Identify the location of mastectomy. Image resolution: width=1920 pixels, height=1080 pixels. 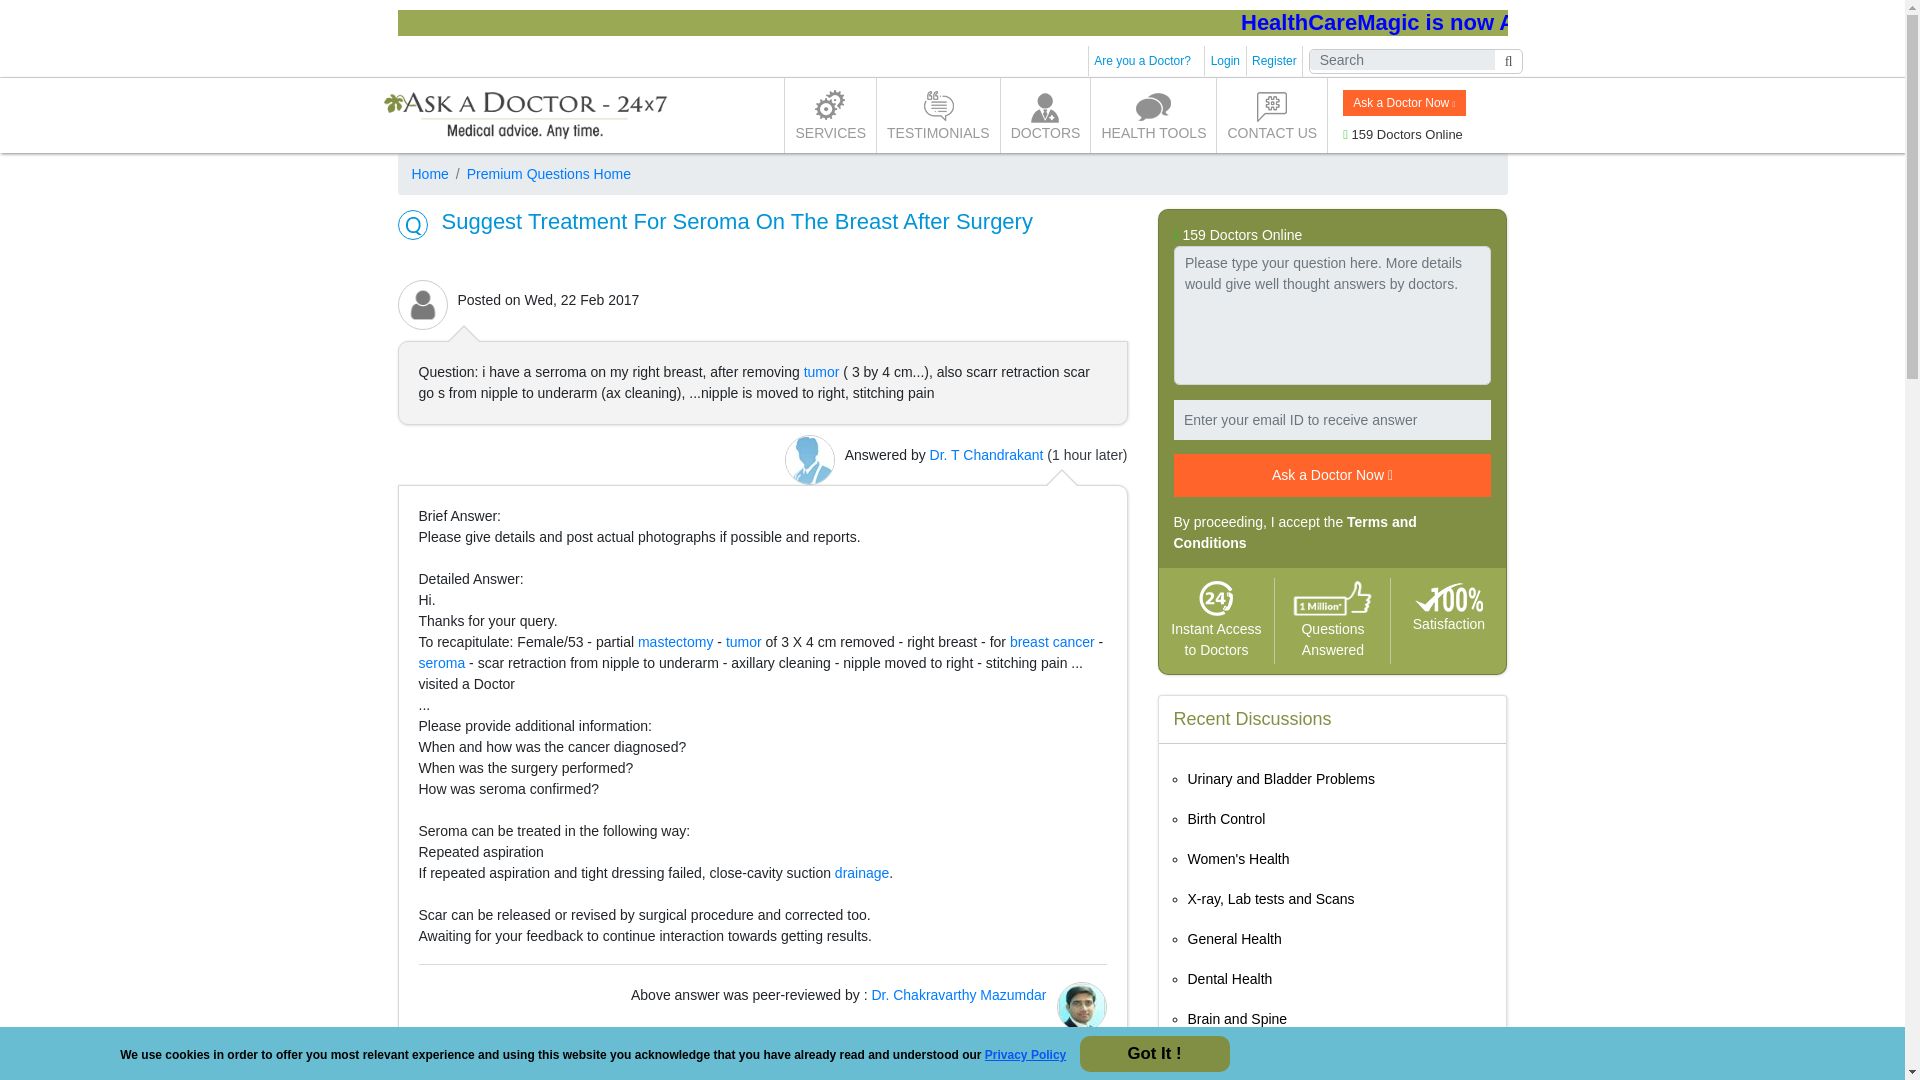
(674, 642).